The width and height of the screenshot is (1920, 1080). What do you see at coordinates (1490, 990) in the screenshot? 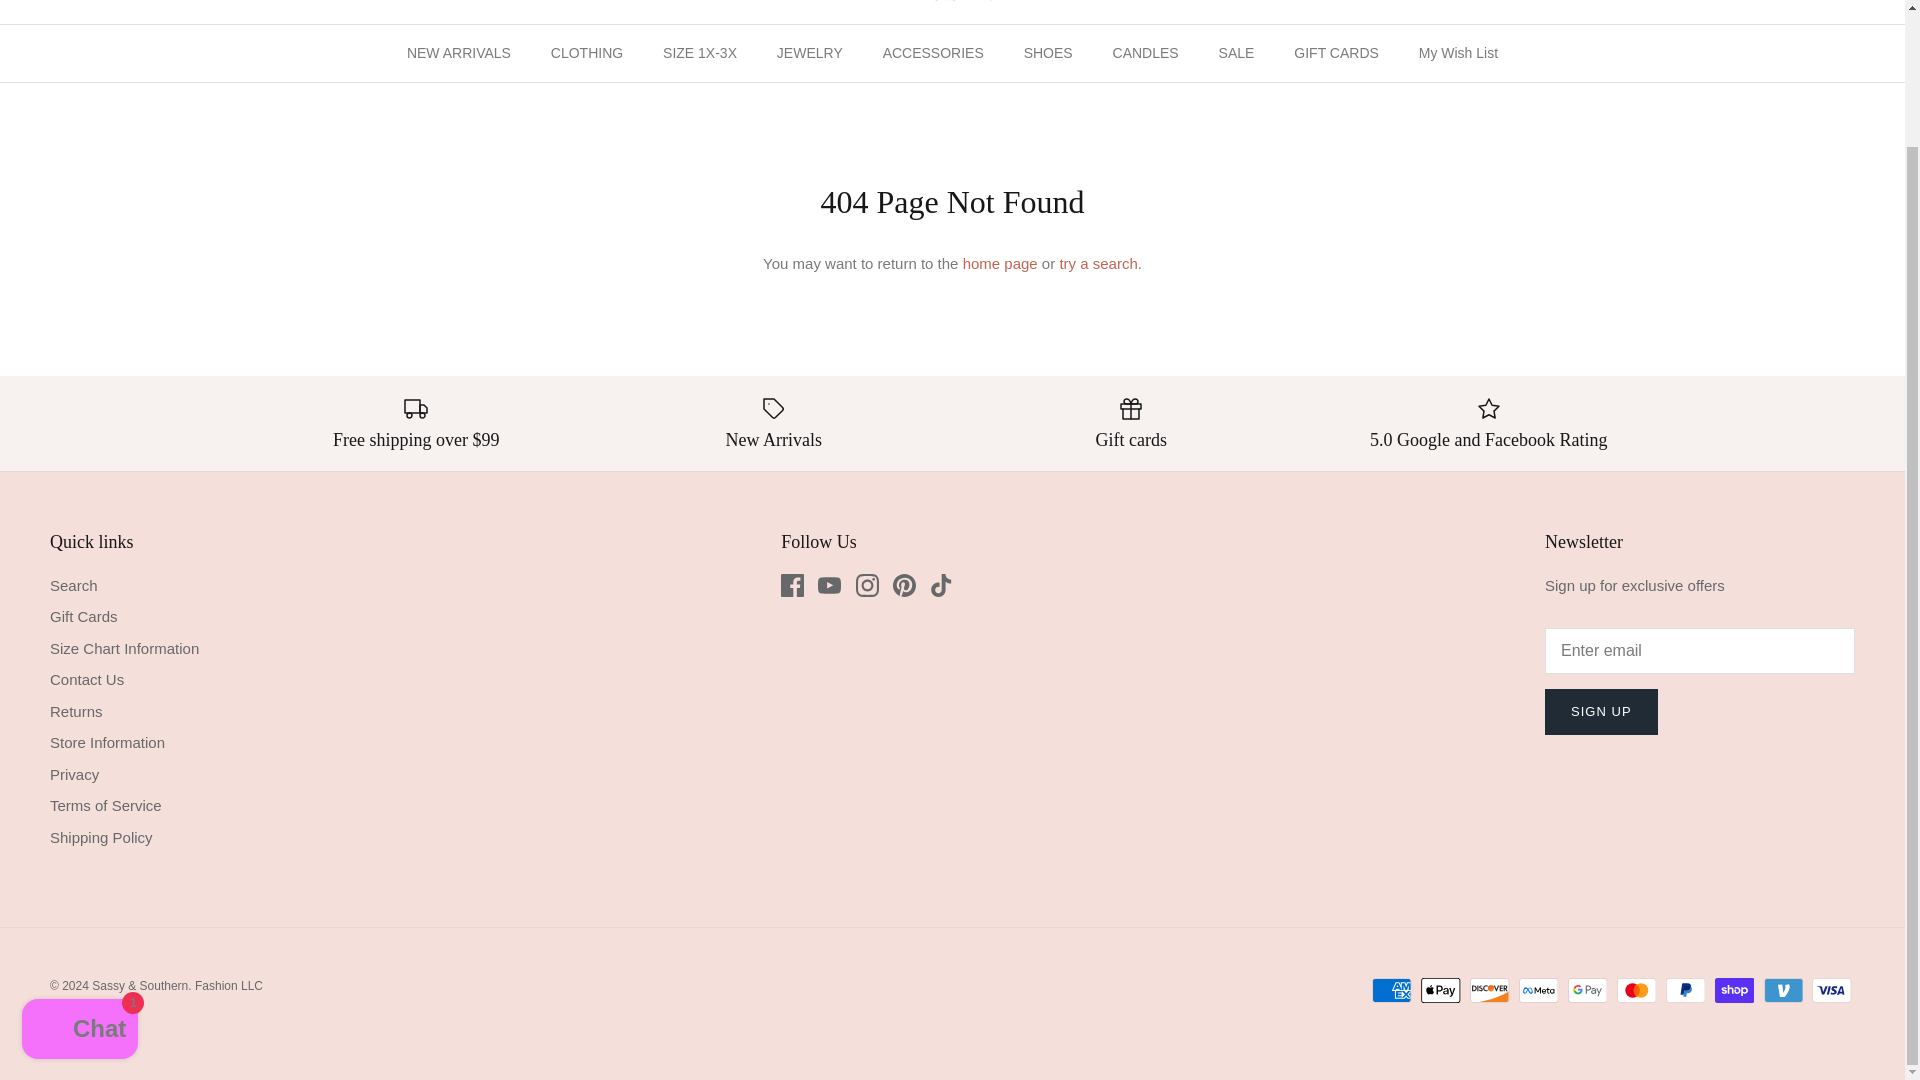
I see `Discover` at bounding box center [1490, 990].